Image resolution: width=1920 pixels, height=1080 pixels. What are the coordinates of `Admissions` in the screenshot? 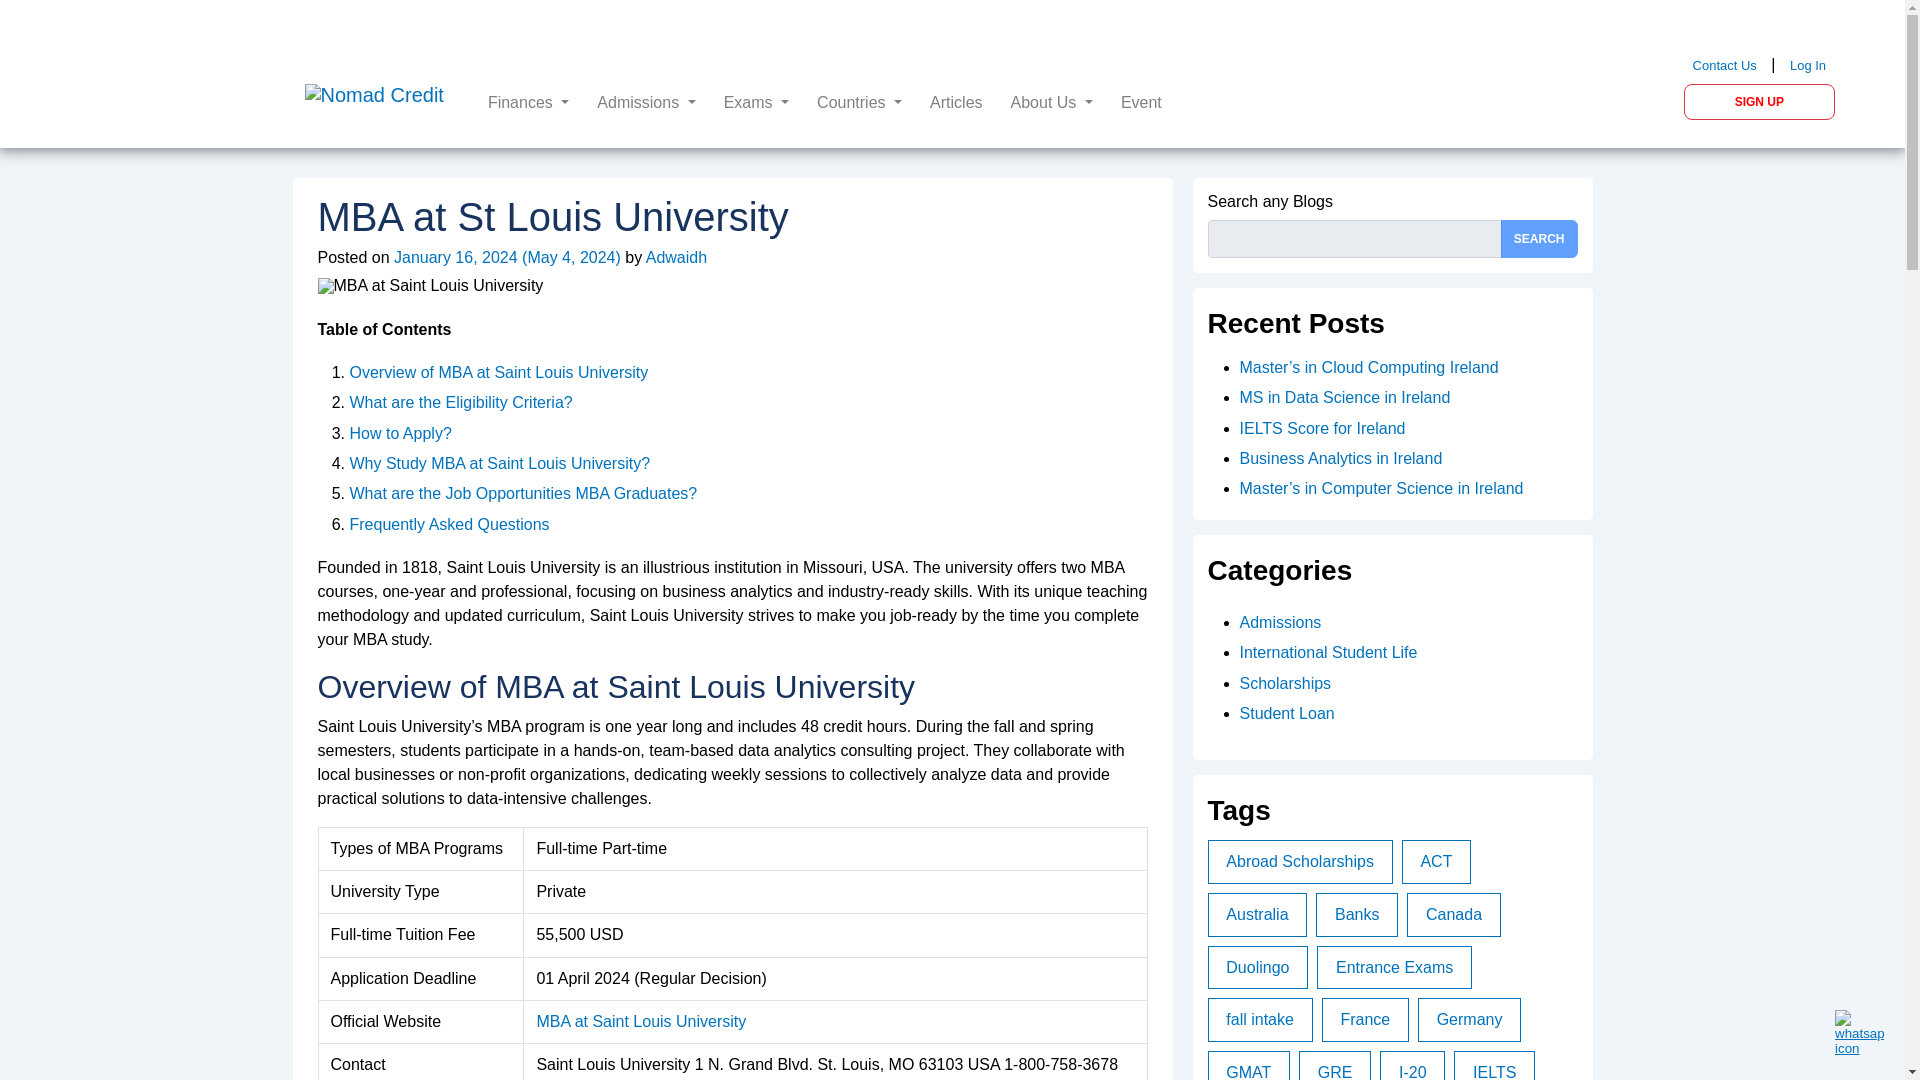 It's located at (652, 102).